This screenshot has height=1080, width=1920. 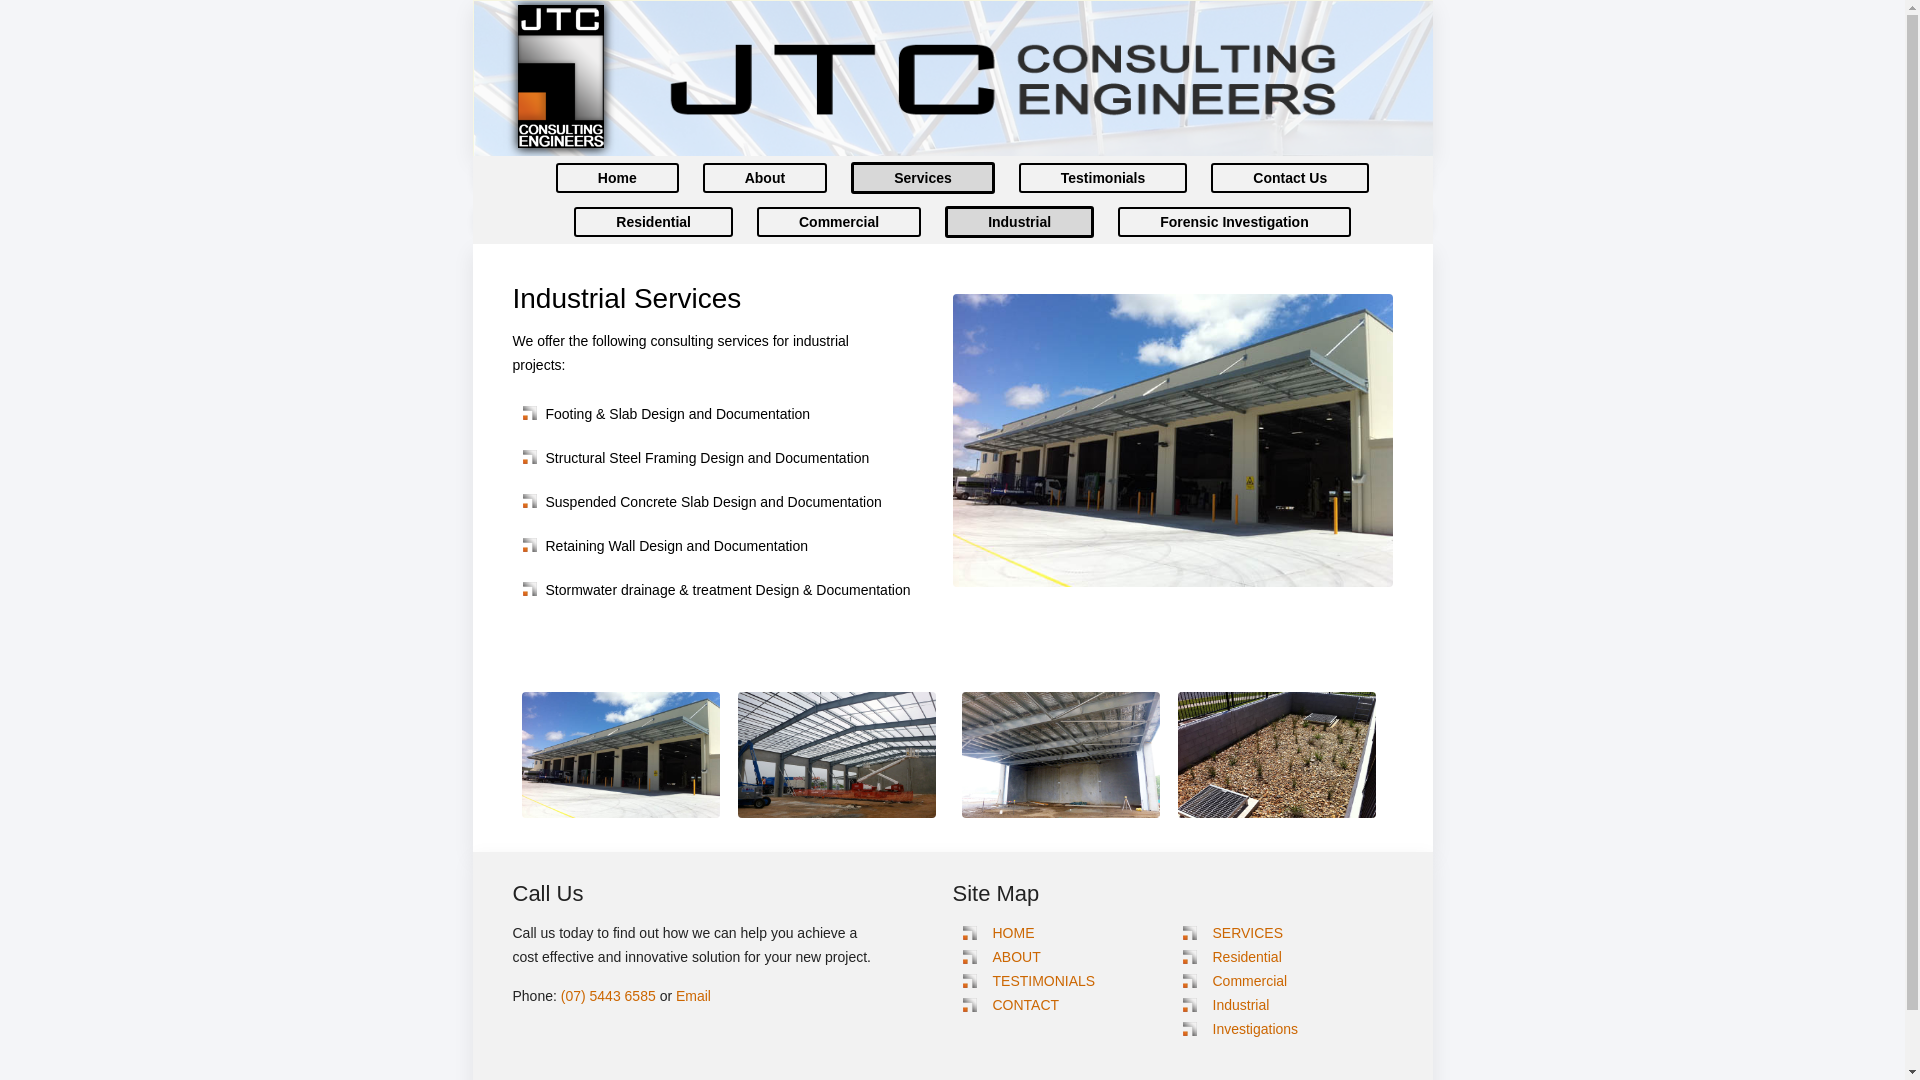 What do you see at coordinates (1248, 933) in the screenshot?
I see `SERVICES` at bounding box center [1248, 933].